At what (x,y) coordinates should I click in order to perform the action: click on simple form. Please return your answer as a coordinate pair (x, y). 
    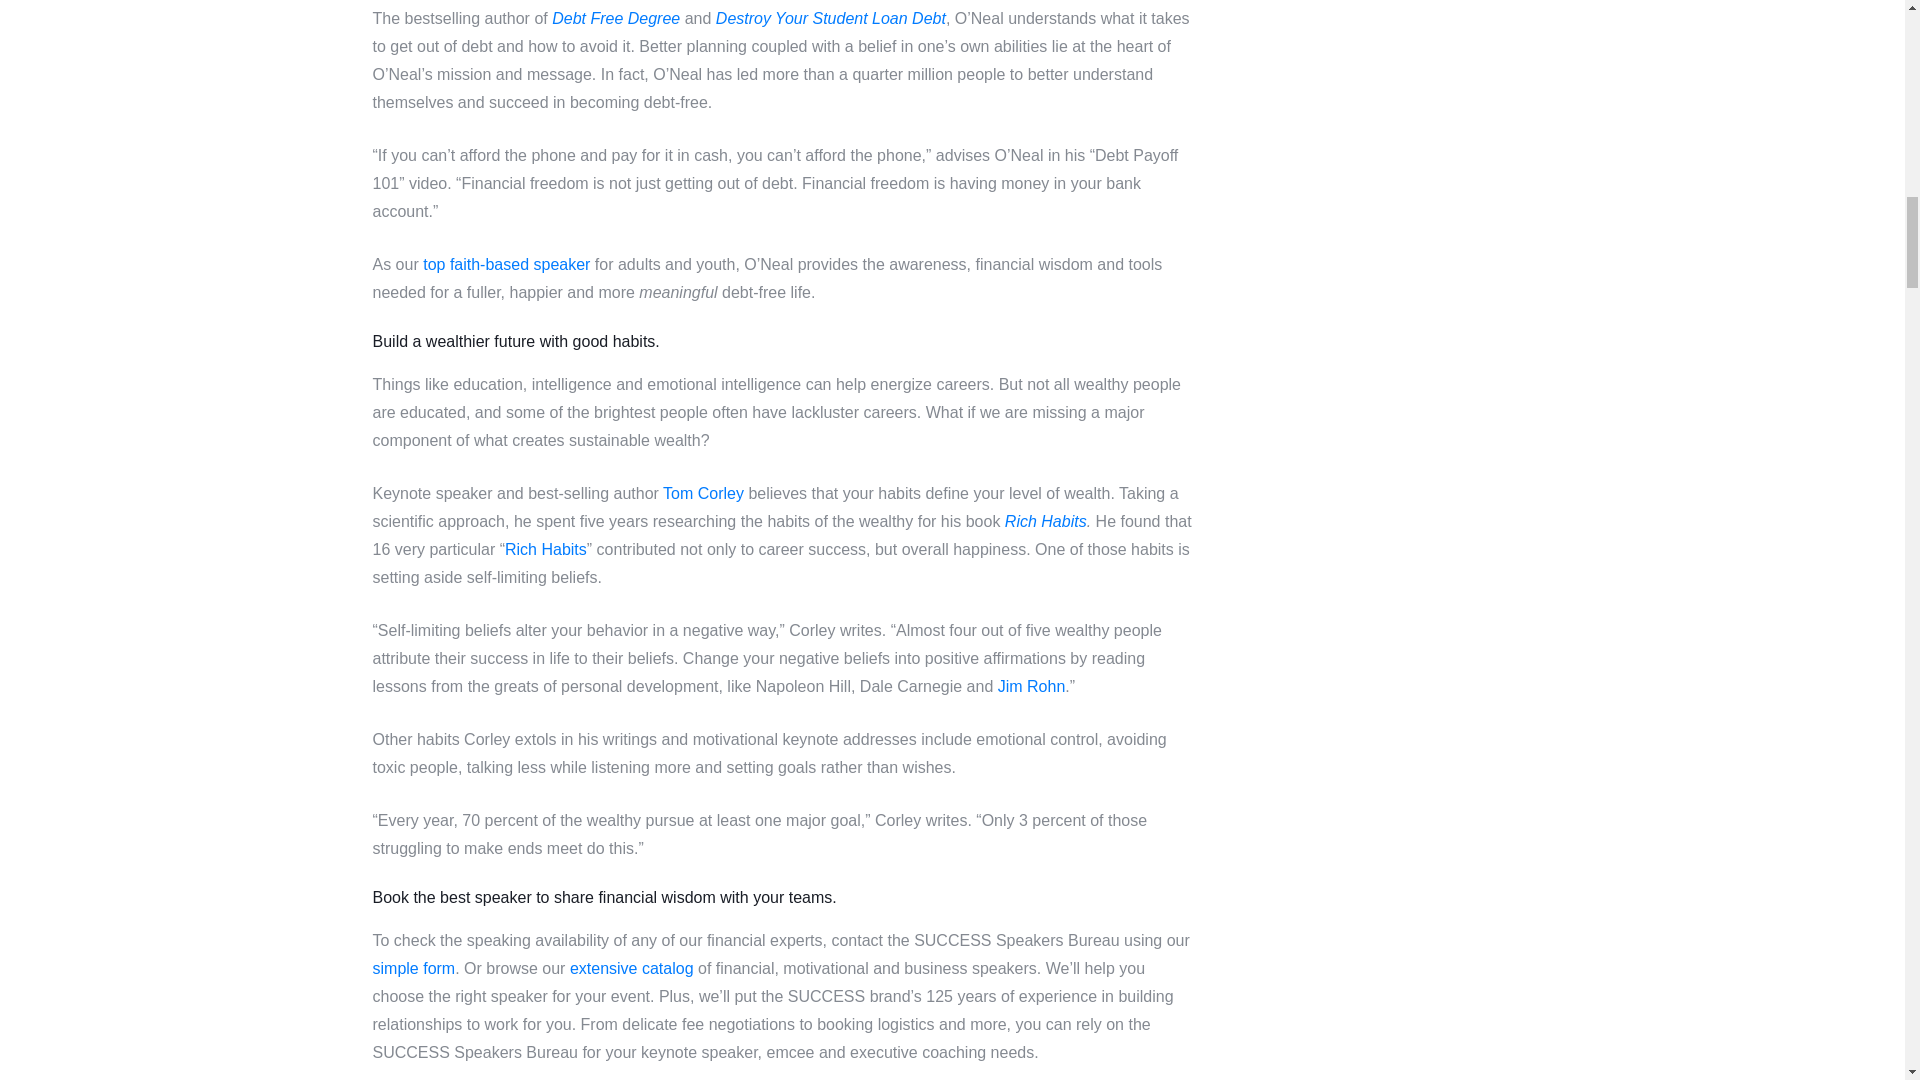
    Looking at the image, I should click on (414, 968).